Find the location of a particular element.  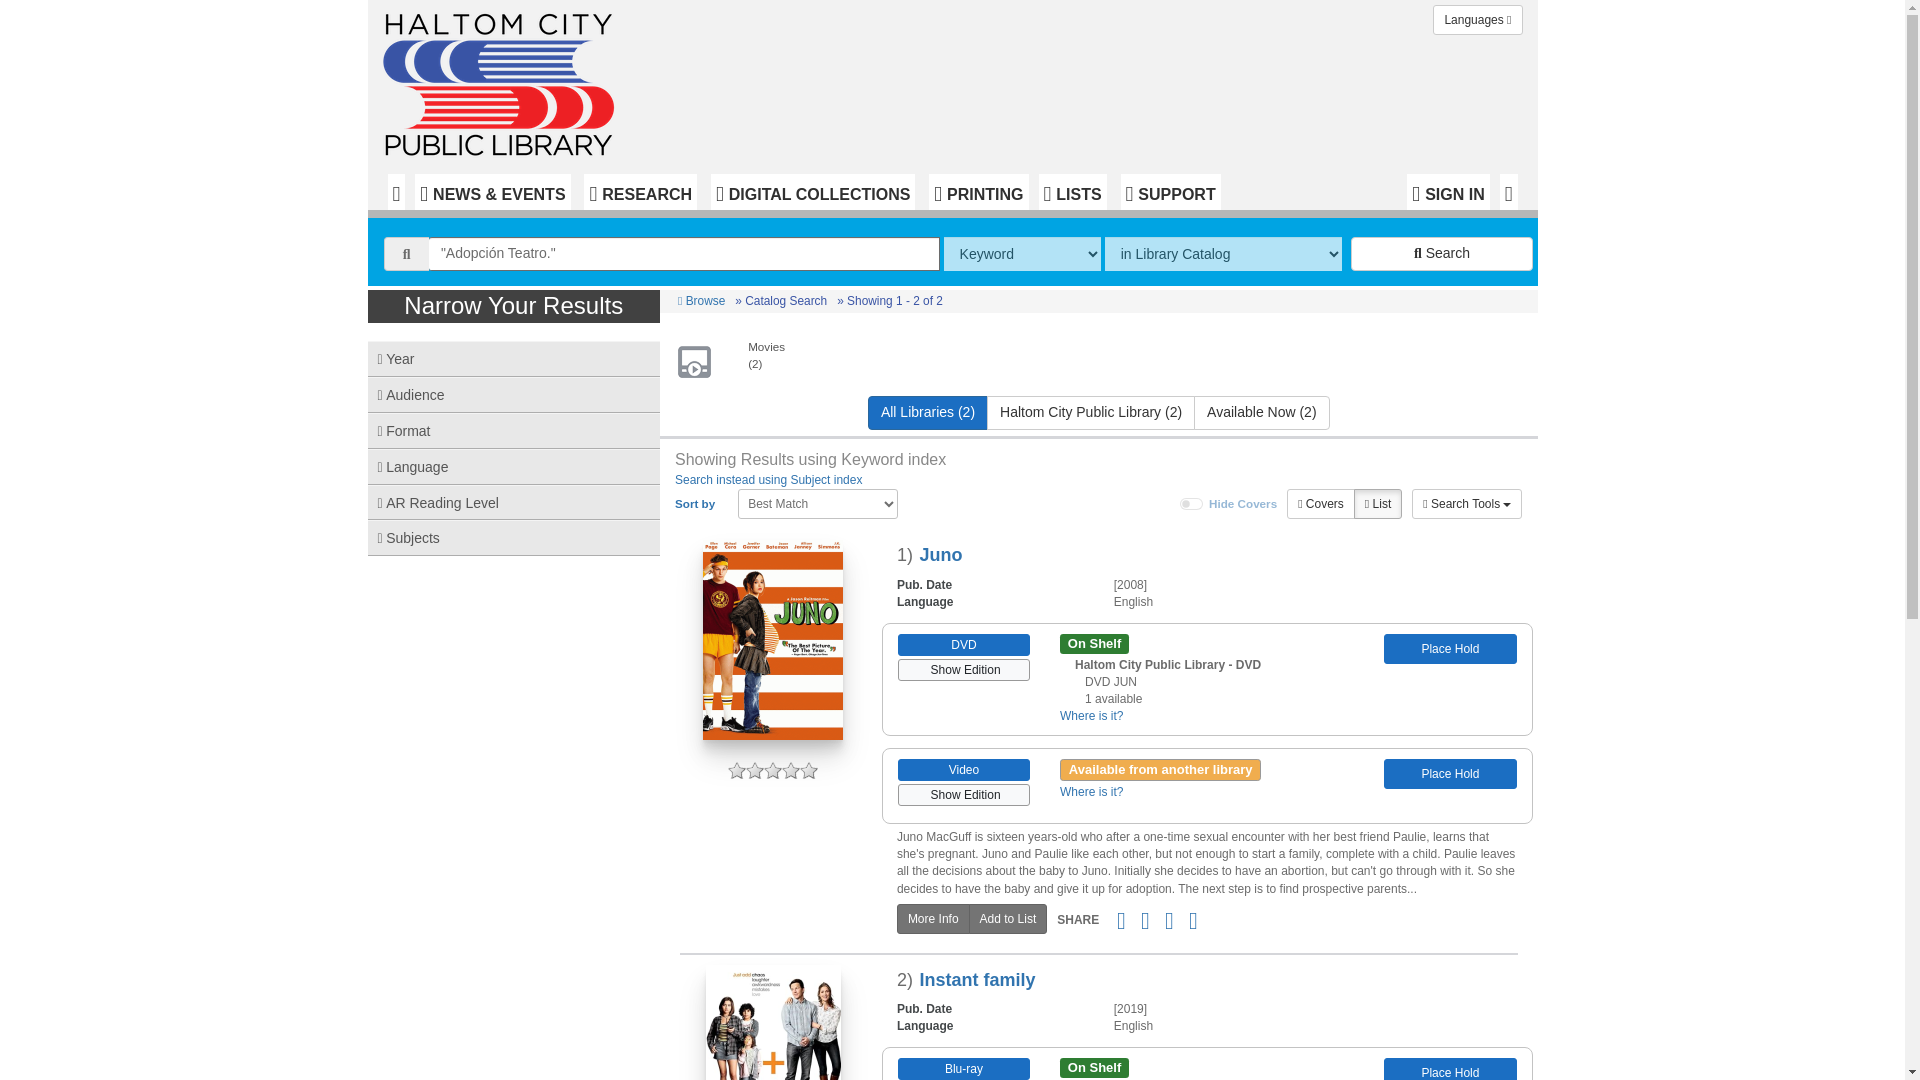

RESEARCH is located at coordinates (640, 191).